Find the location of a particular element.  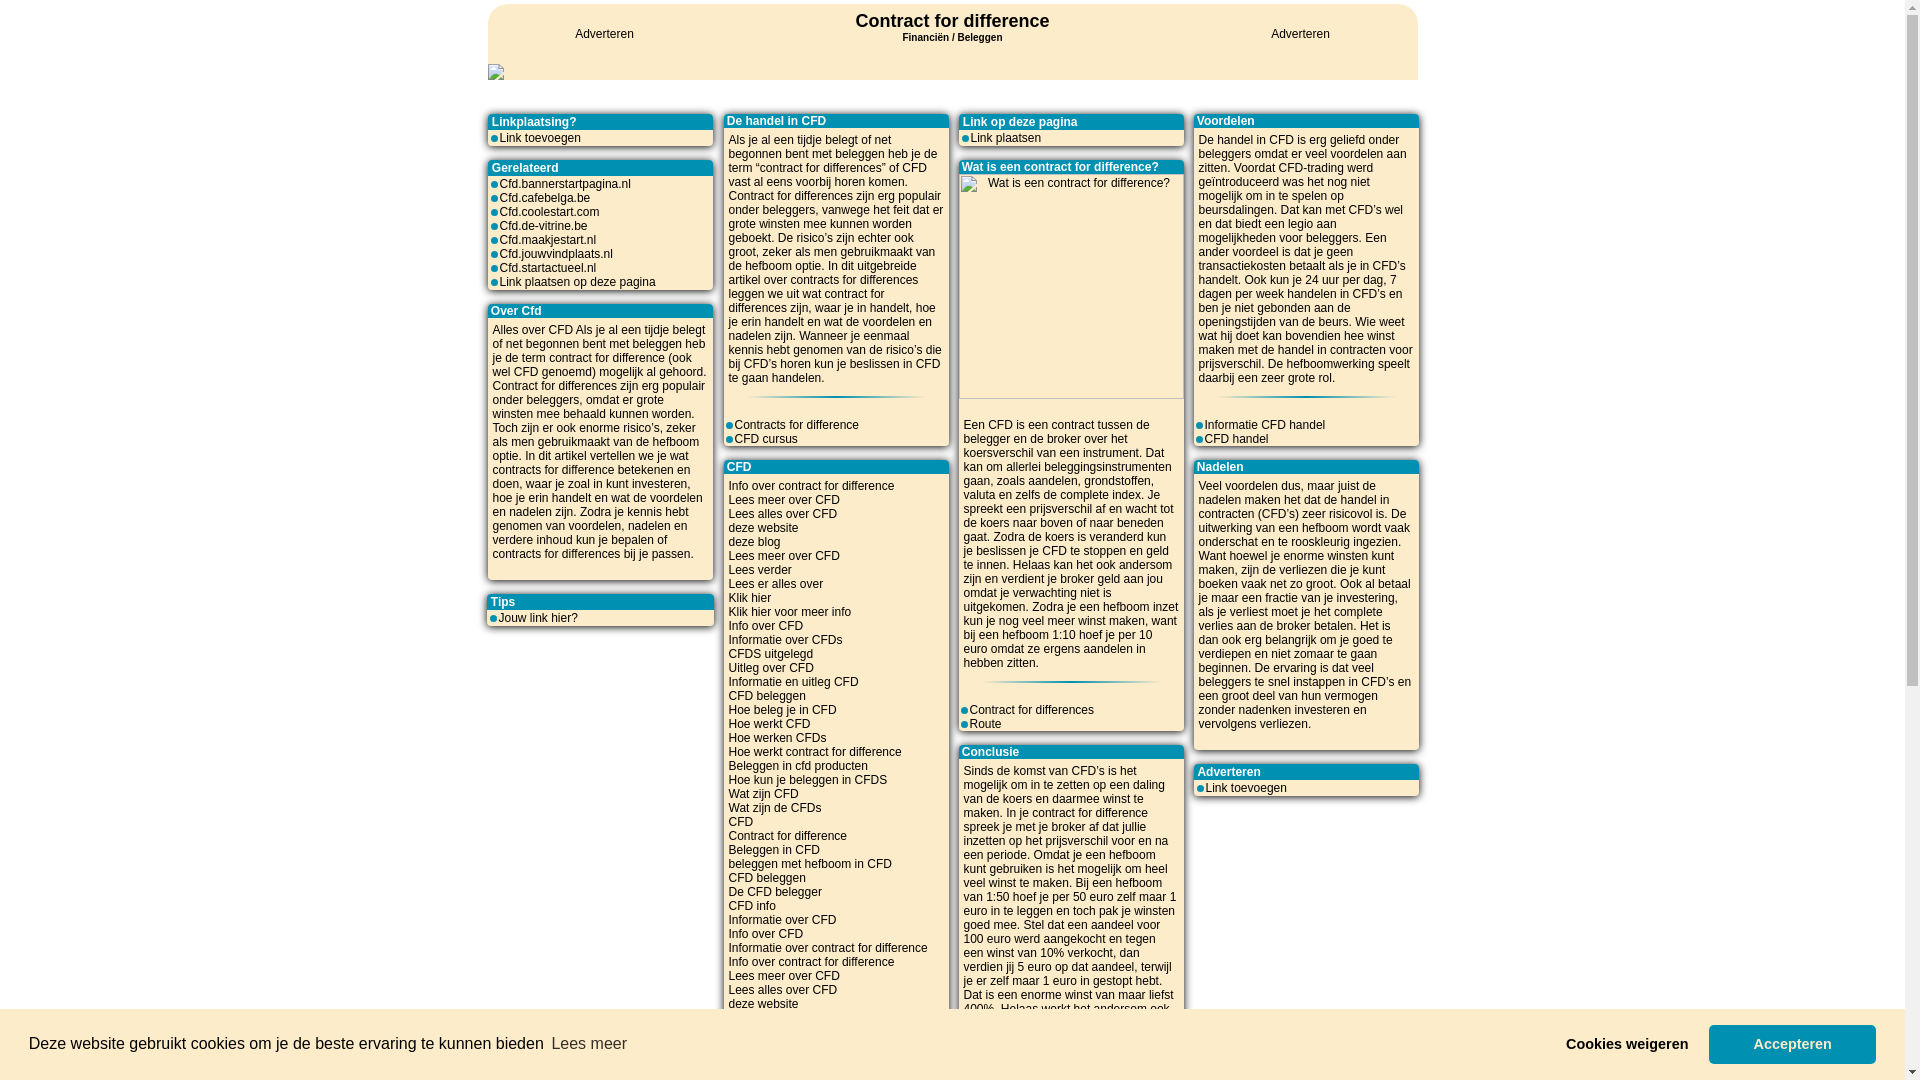

Lees meer over CFD is located at coordinates (784, 976).